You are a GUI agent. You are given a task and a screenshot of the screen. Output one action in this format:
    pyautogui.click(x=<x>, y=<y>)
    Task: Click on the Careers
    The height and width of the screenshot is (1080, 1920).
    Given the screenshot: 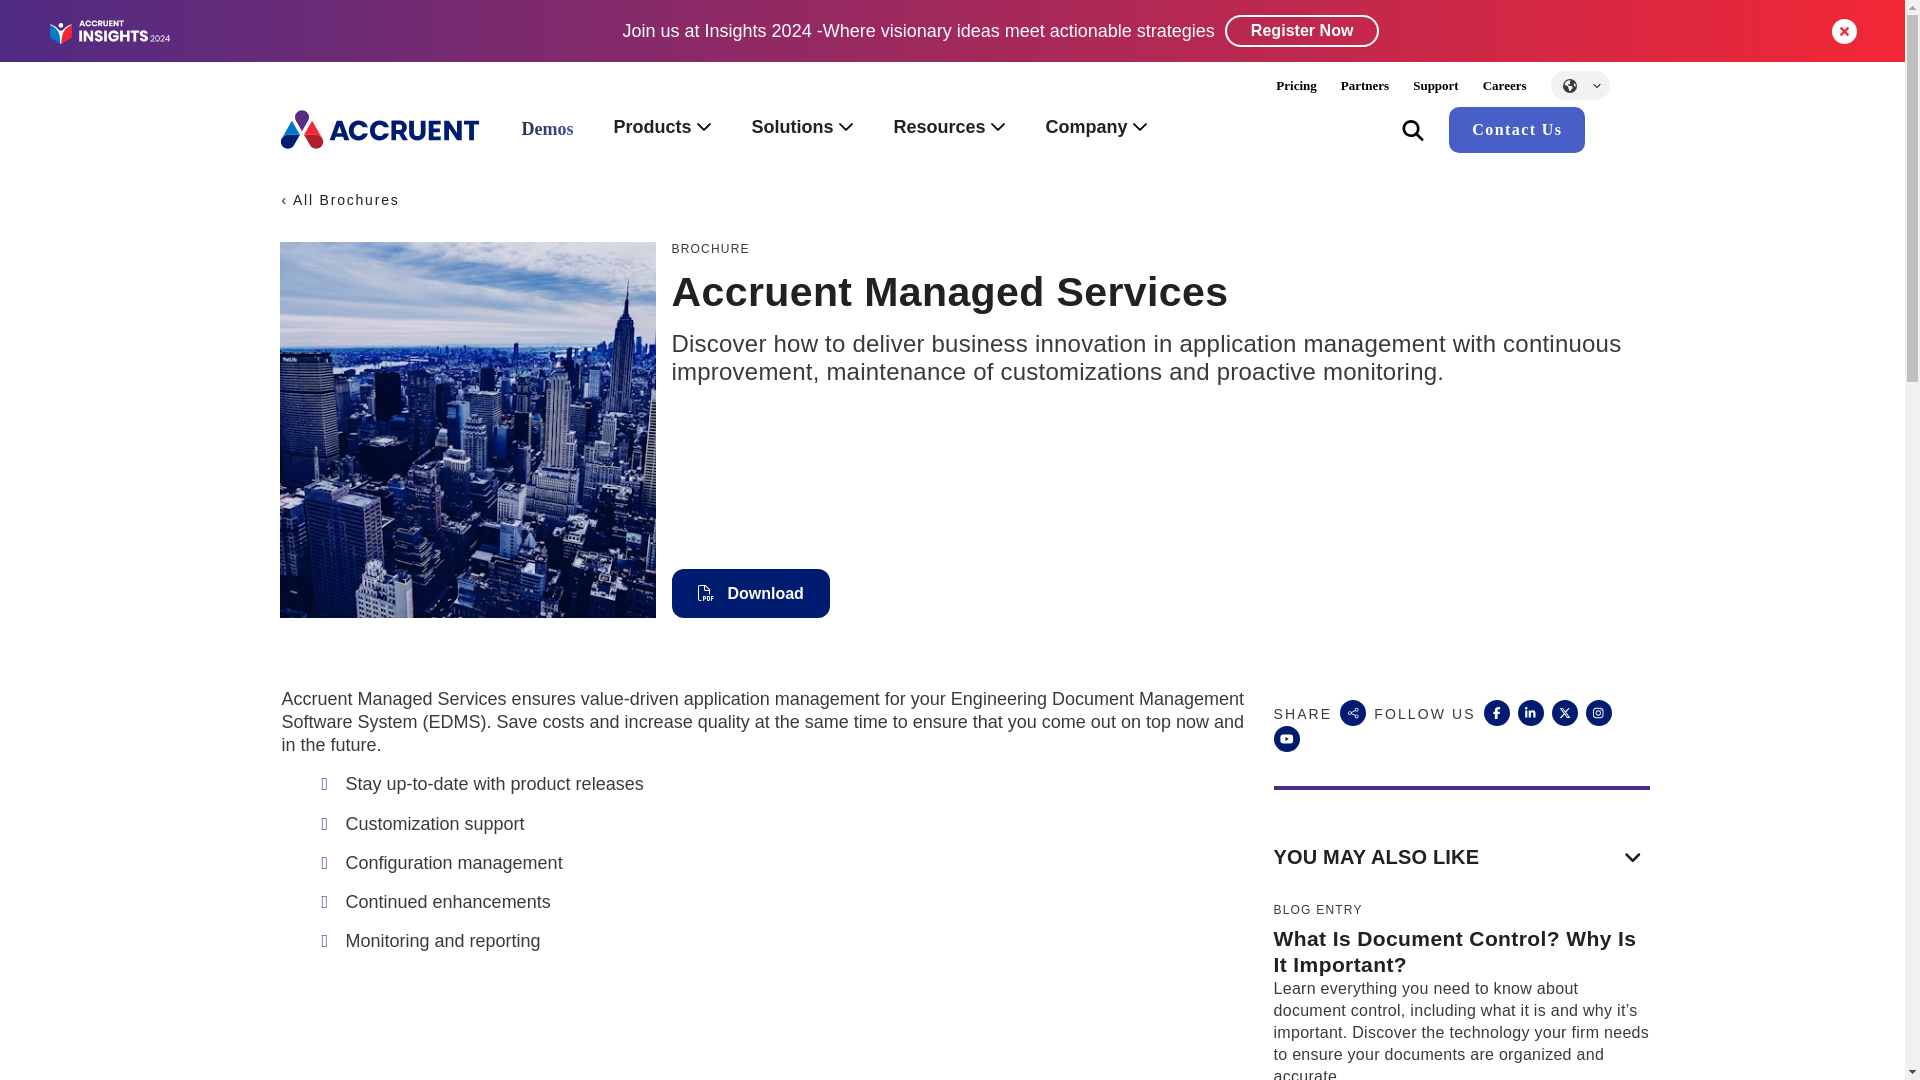 What is the action you would take?
    pyautogui.click(x=1504, y=84)
    